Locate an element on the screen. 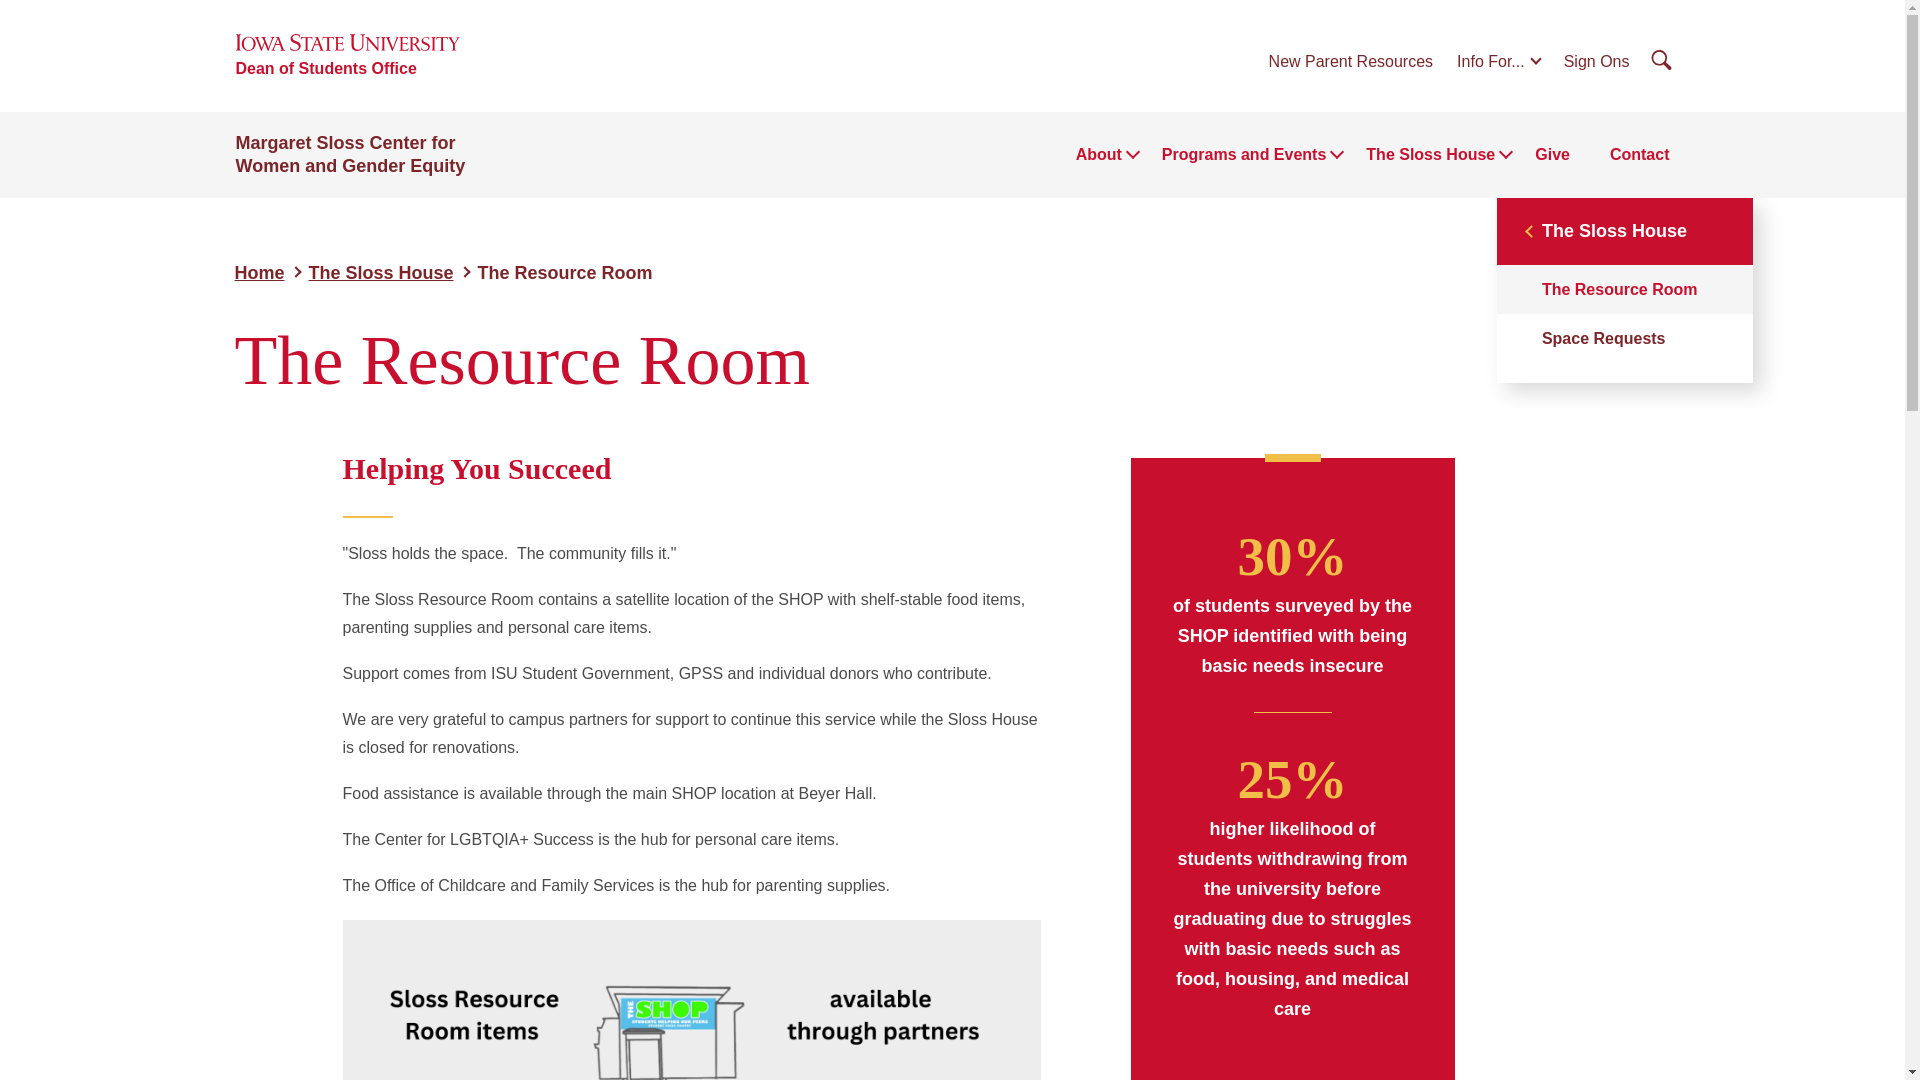  Give is located at coordinates (1552, 154).